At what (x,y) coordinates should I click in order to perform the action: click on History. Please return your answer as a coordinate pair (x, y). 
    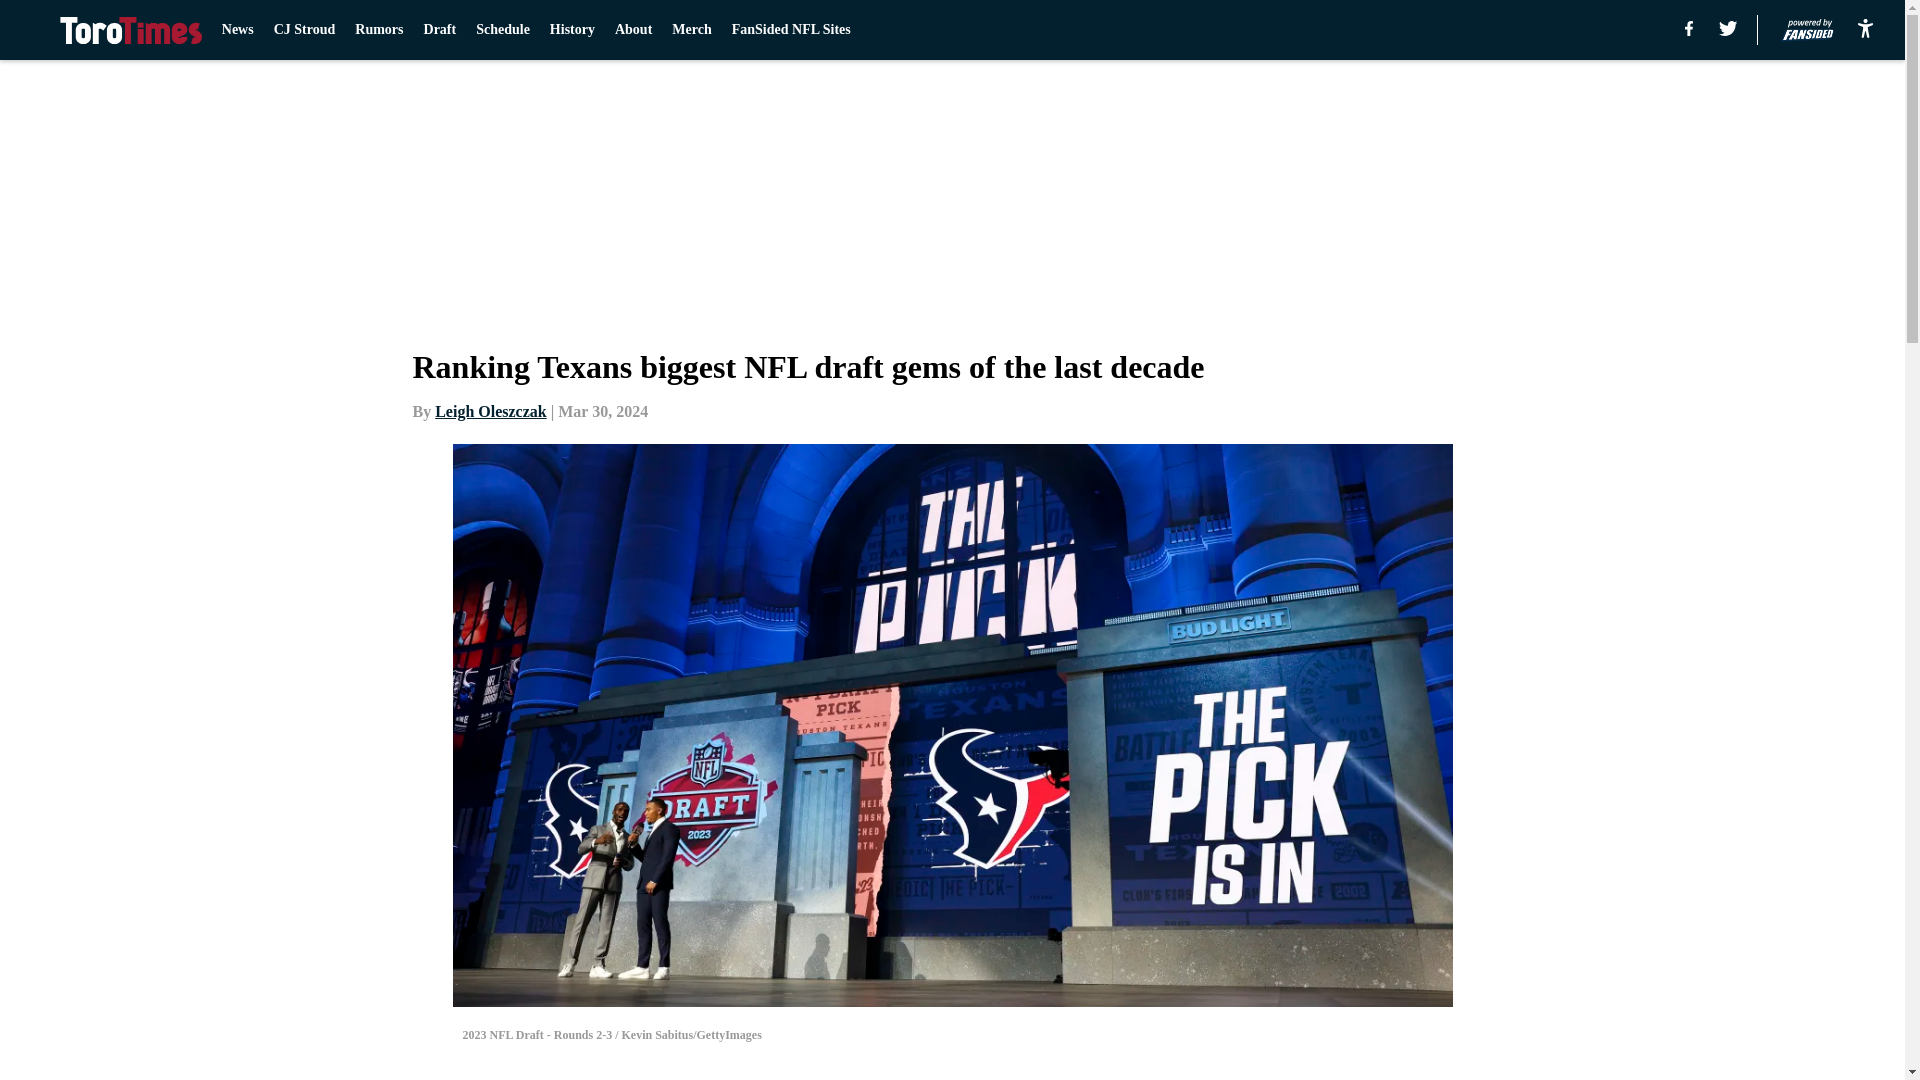
    Looking at the image, I should click on (572, 30).